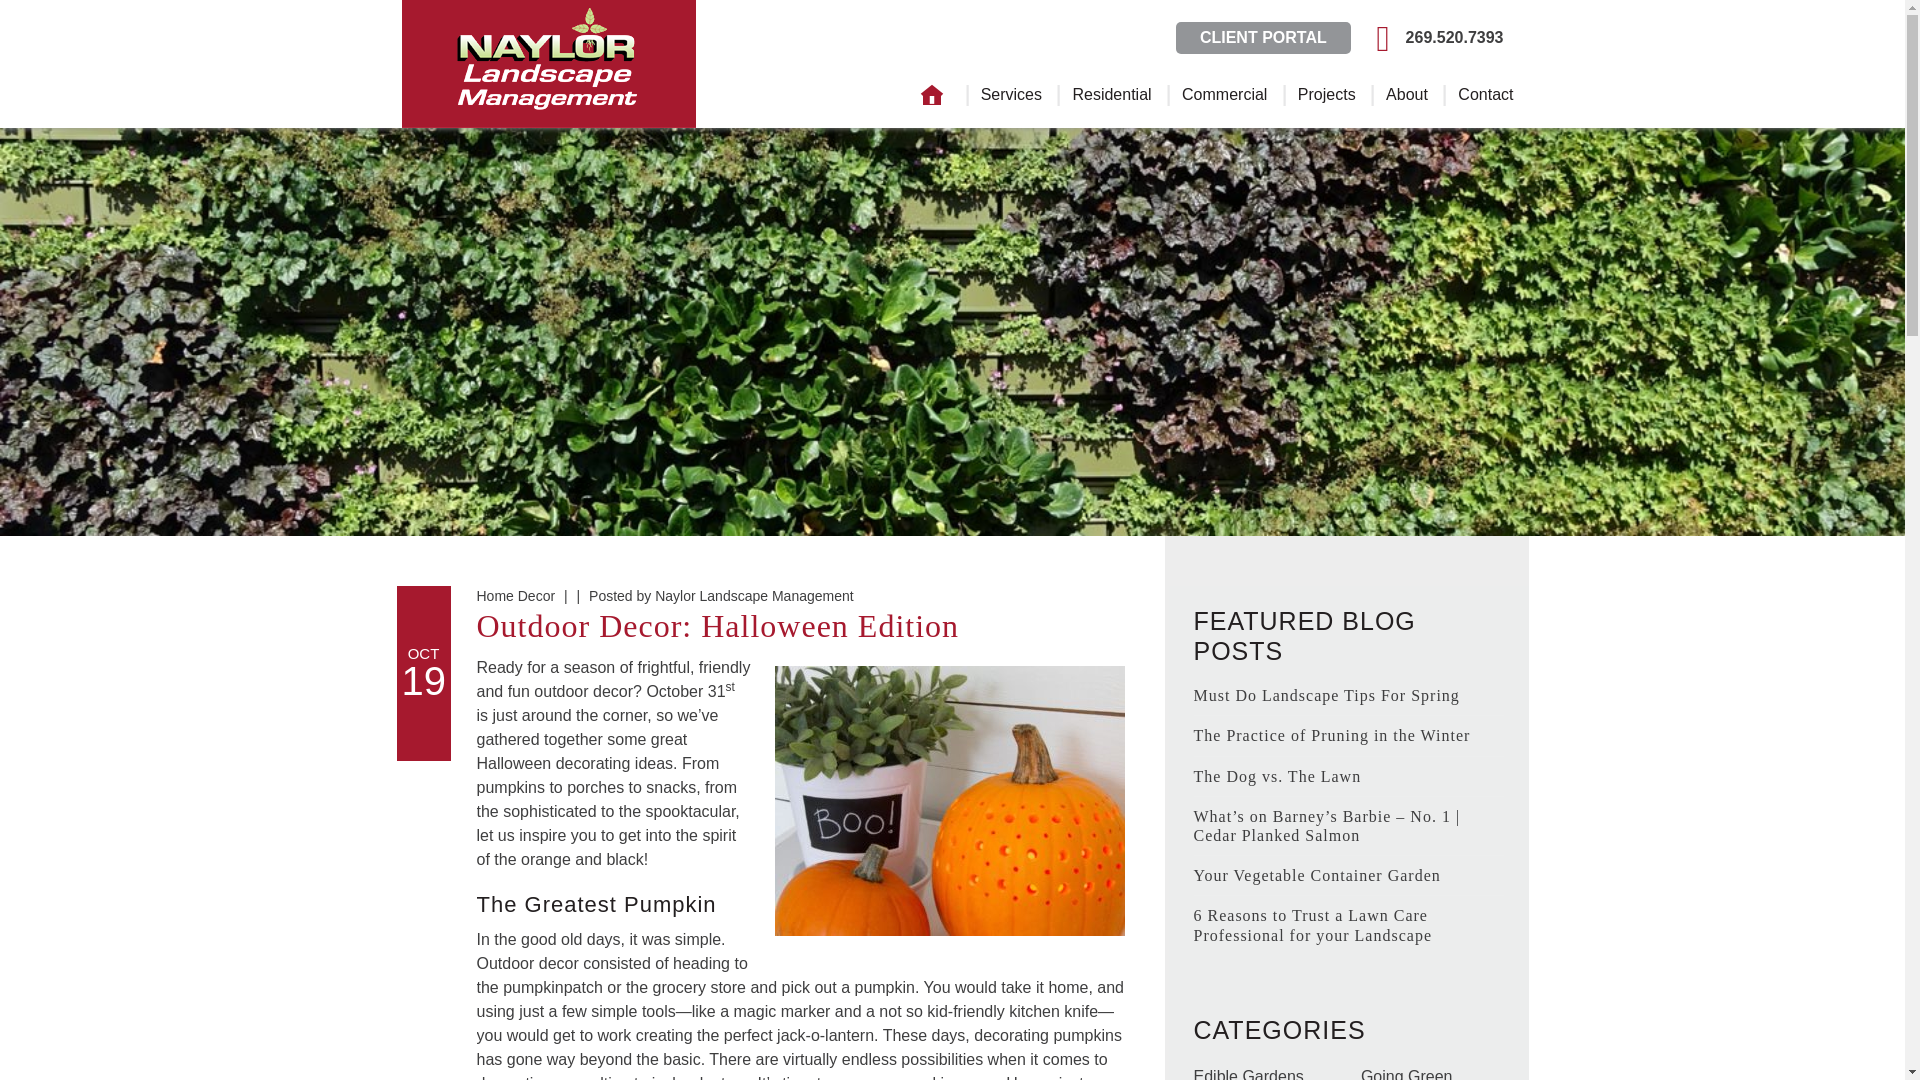 The width and height of the screenshot is (1920, 1080). I want to click on Commercial, so click(1224, 95).